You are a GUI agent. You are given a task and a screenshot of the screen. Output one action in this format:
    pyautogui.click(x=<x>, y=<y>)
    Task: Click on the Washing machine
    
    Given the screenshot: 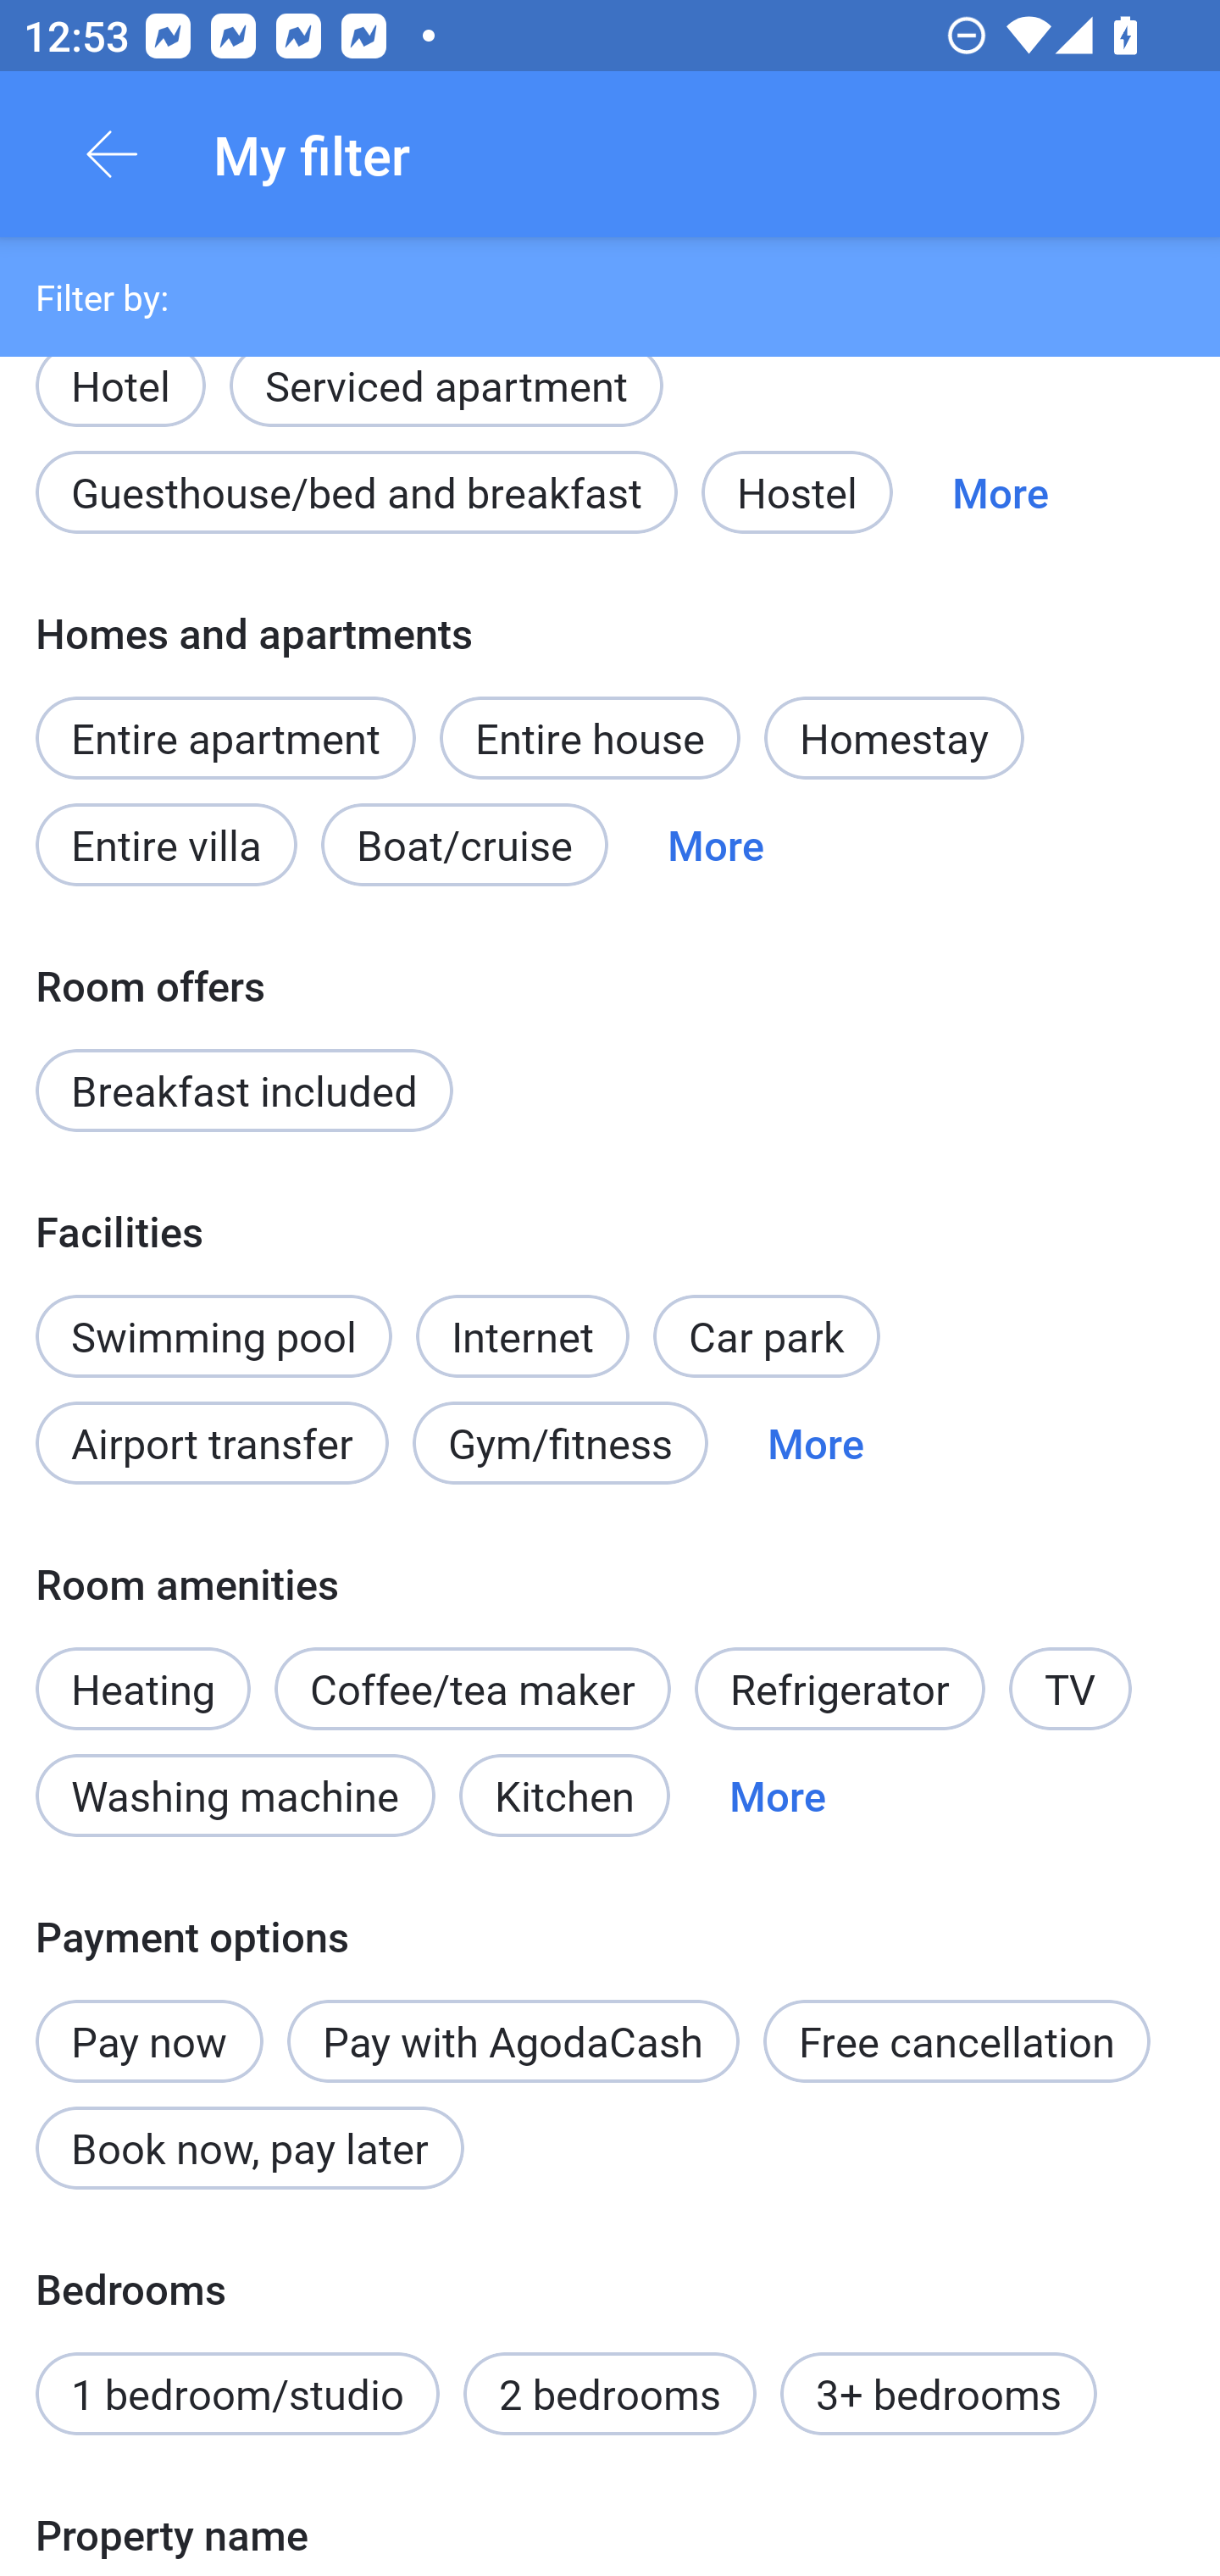 What is the action you would take?
    pyautogui.click(x=236, y=1795)
    